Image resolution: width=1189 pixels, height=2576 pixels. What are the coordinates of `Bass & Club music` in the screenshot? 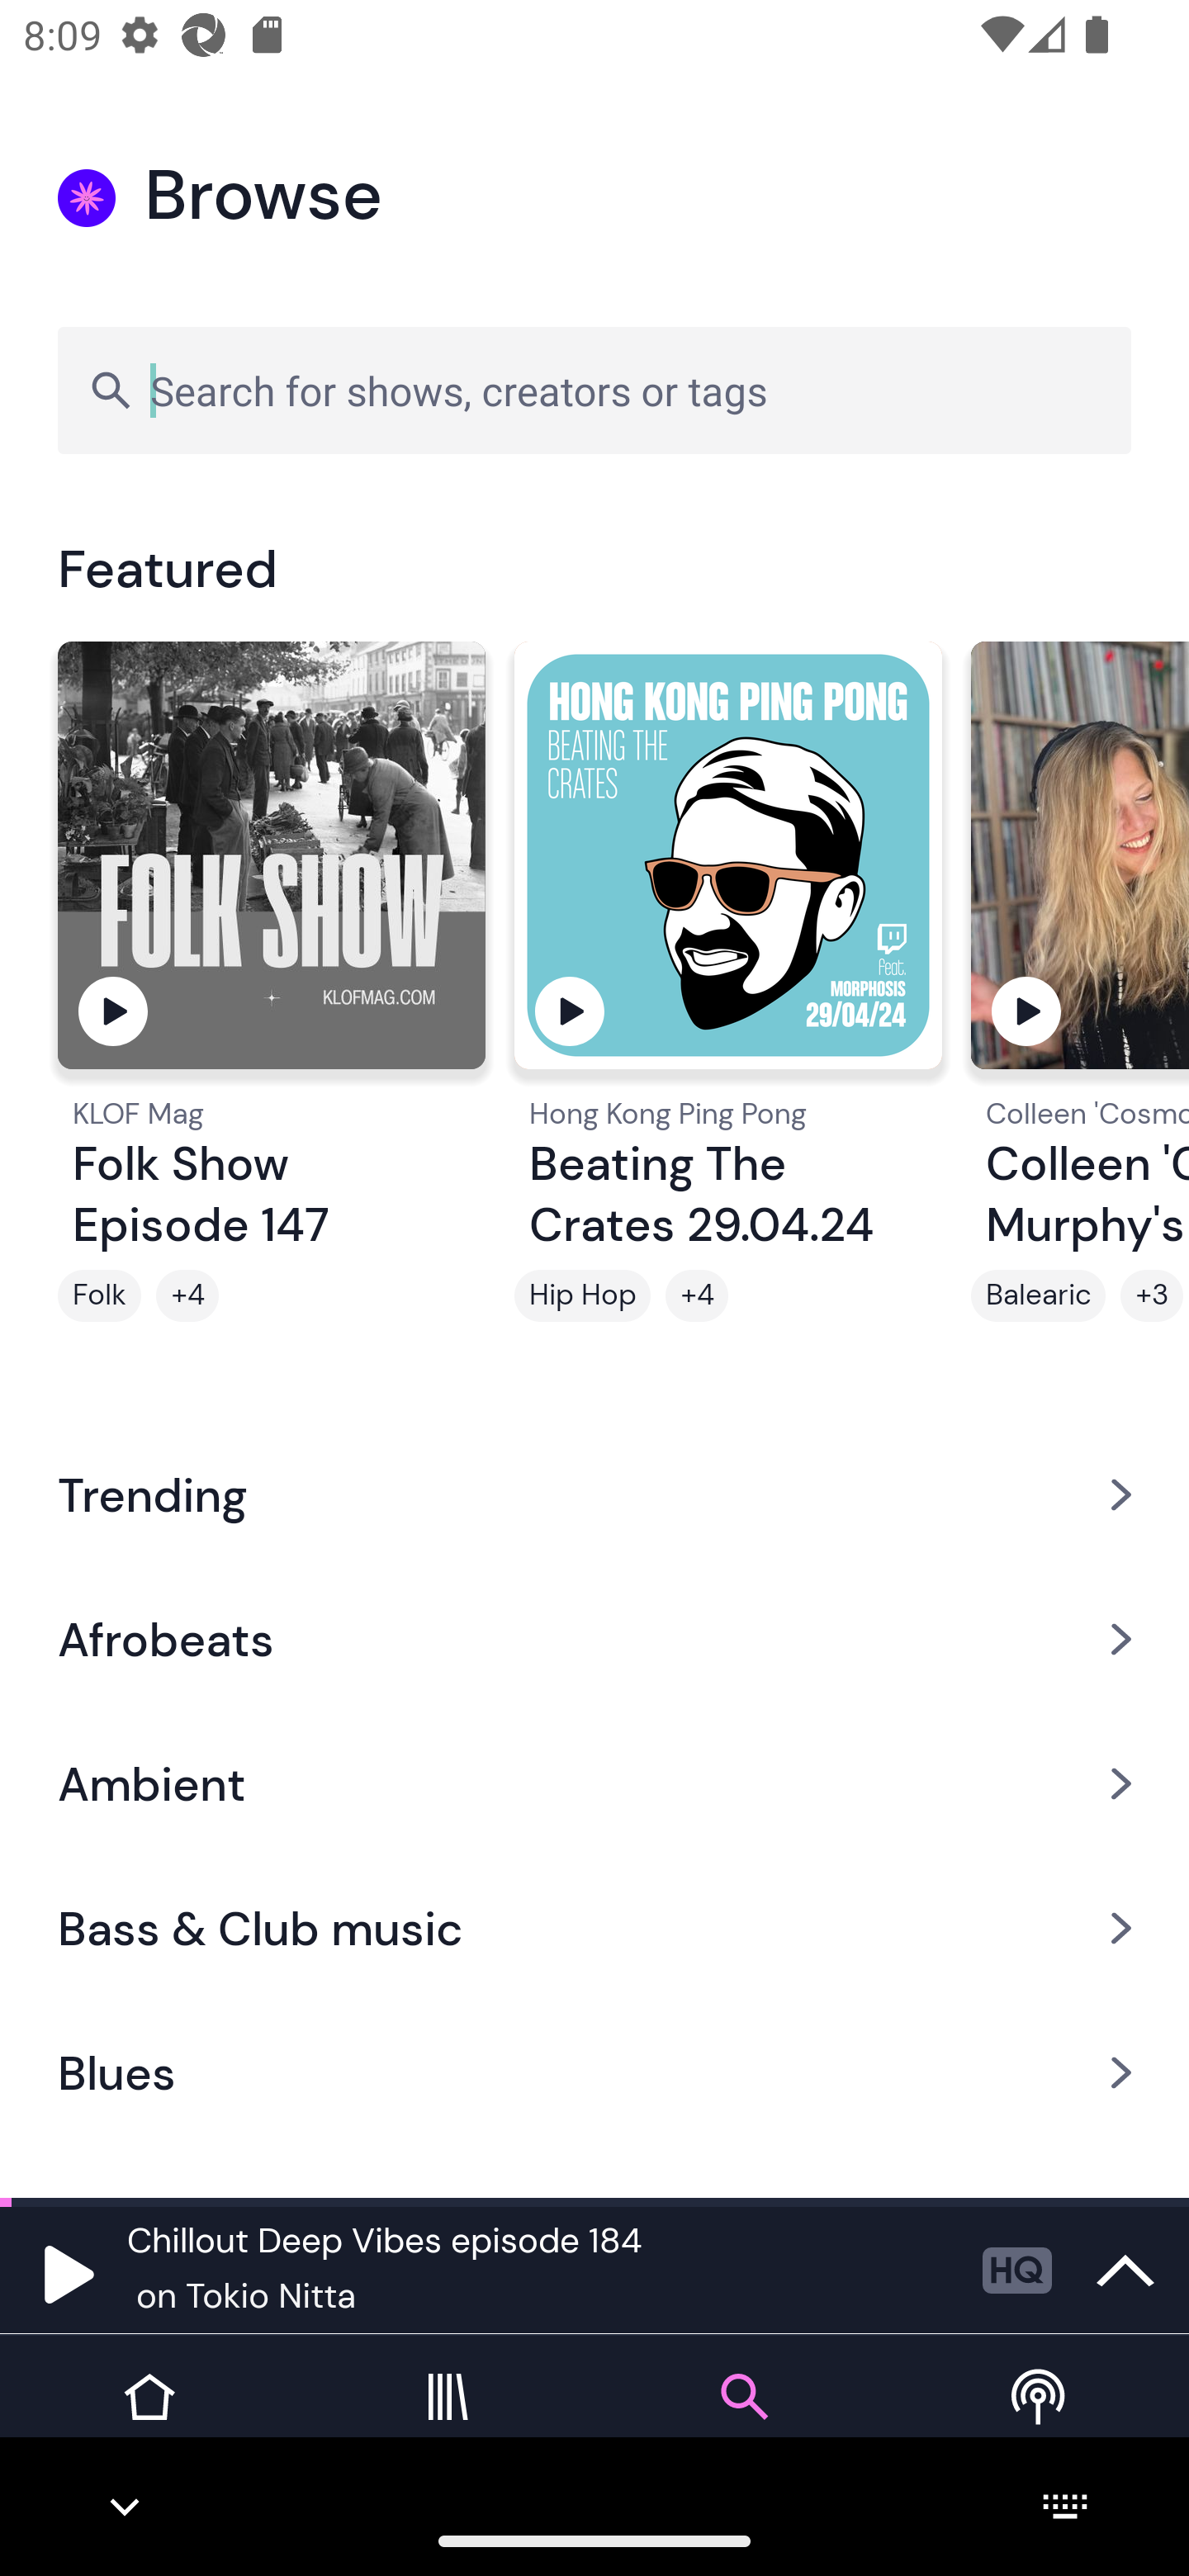 It's located at (594, 1929).